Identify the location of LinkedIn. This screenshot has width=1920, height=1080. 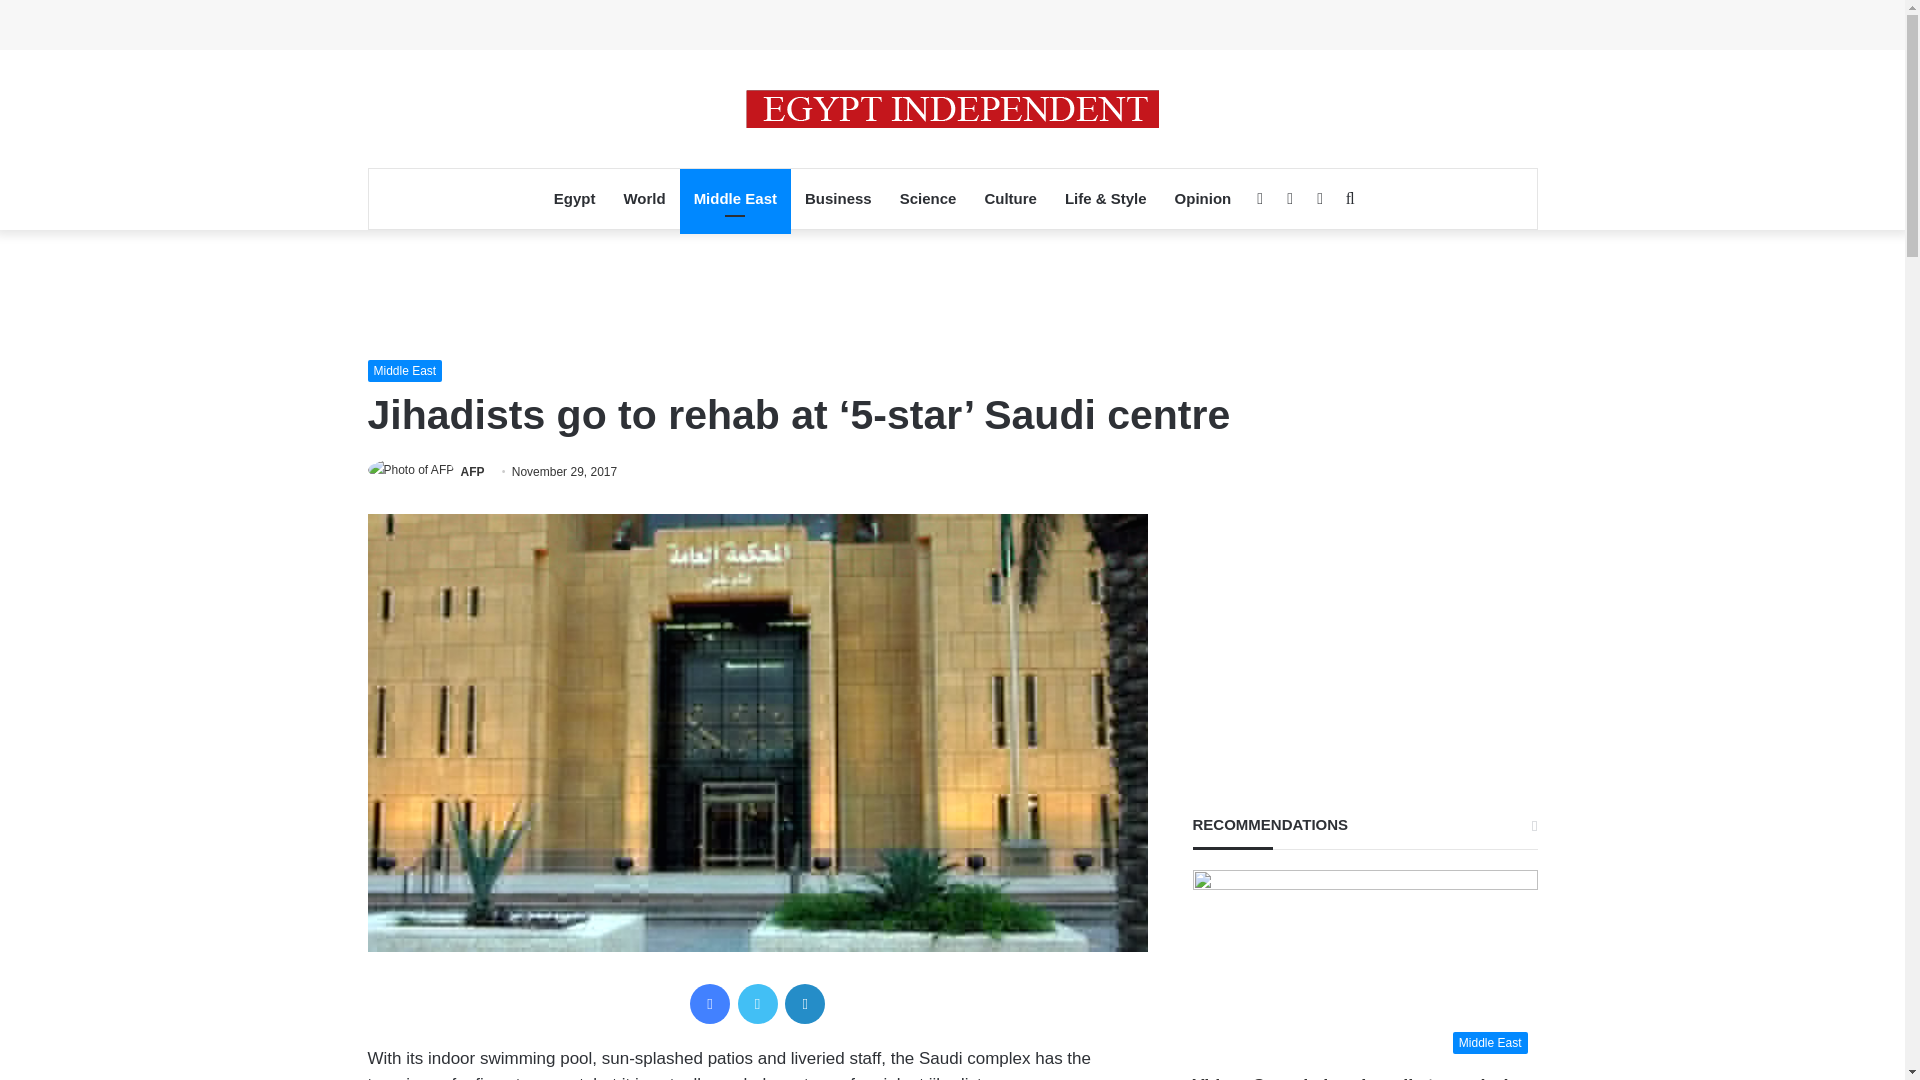
(805, 1003).